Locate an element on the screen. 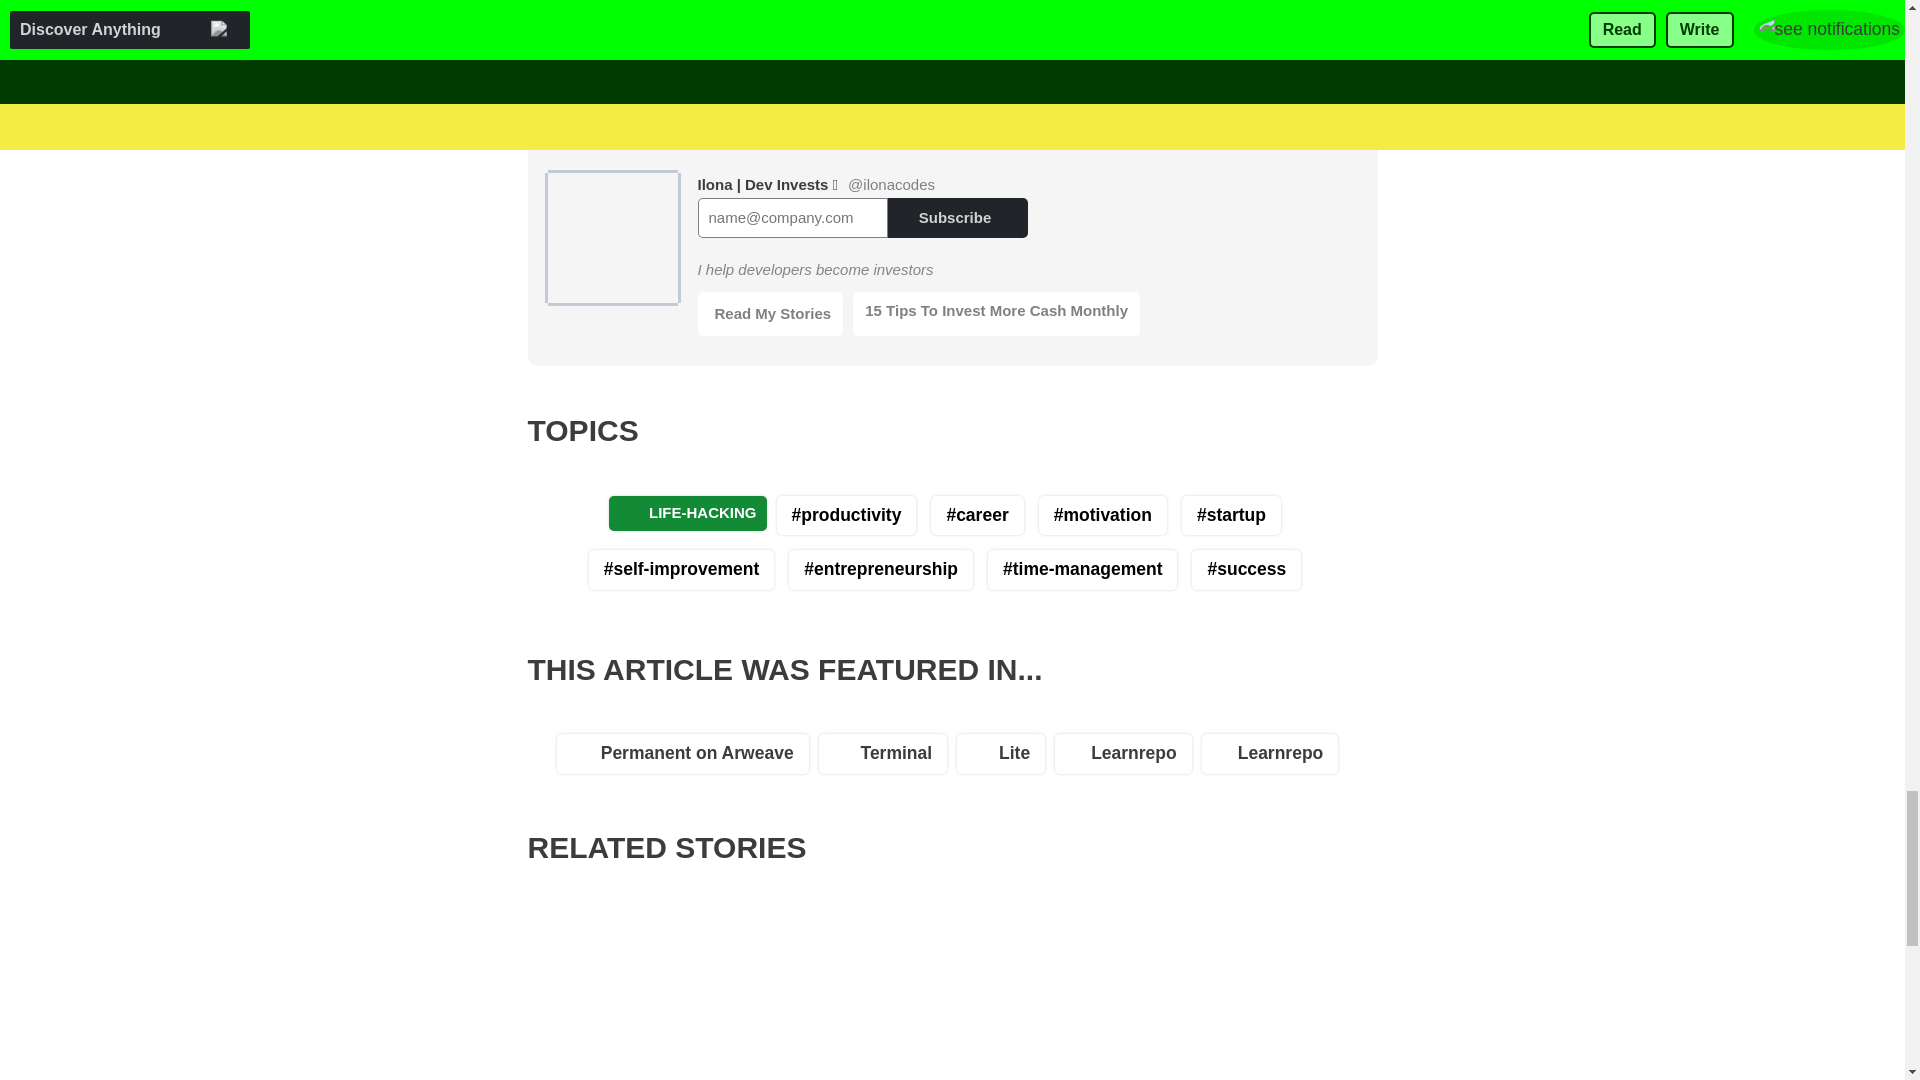 The image size is (1920, 1080). Read My Stories is located at coordinates (771, 313).